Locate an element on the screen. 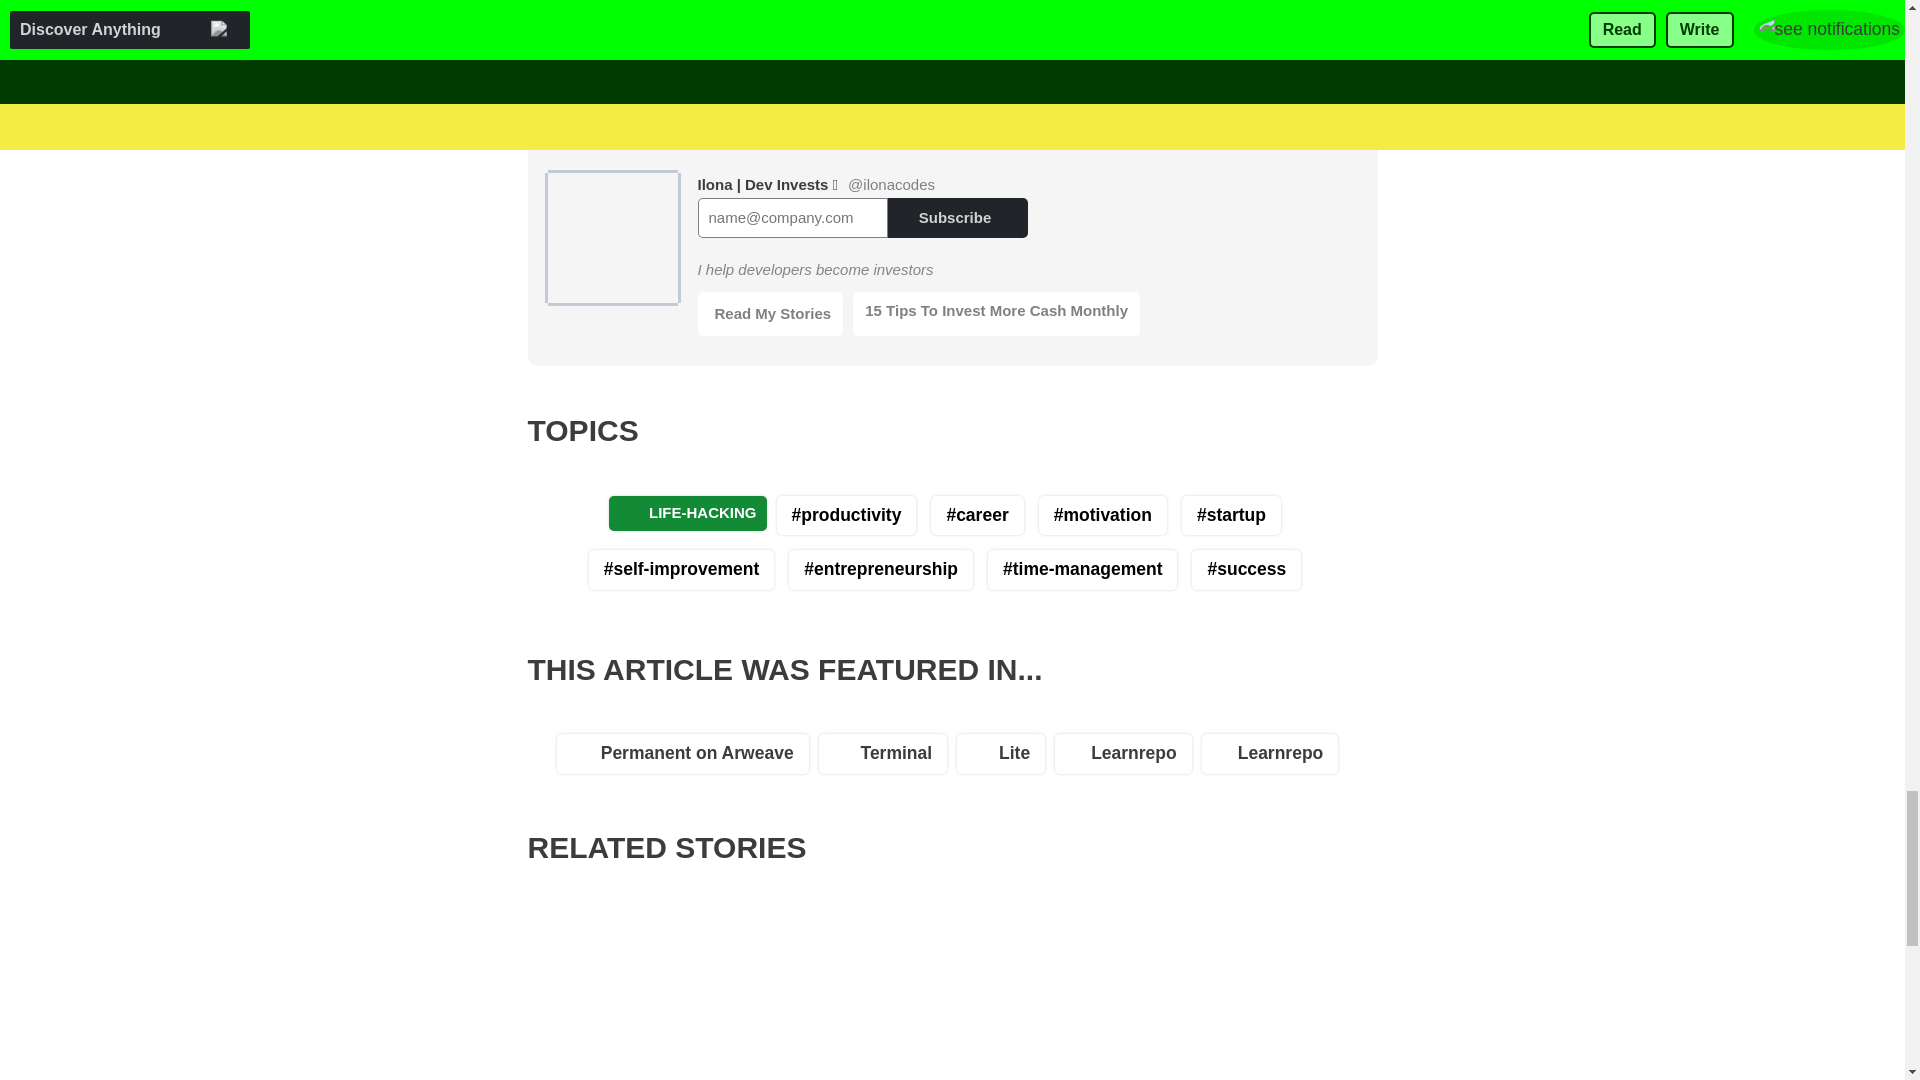 The image size is (1920, 1080). Read My Stories is located at coordinates (771, 313).